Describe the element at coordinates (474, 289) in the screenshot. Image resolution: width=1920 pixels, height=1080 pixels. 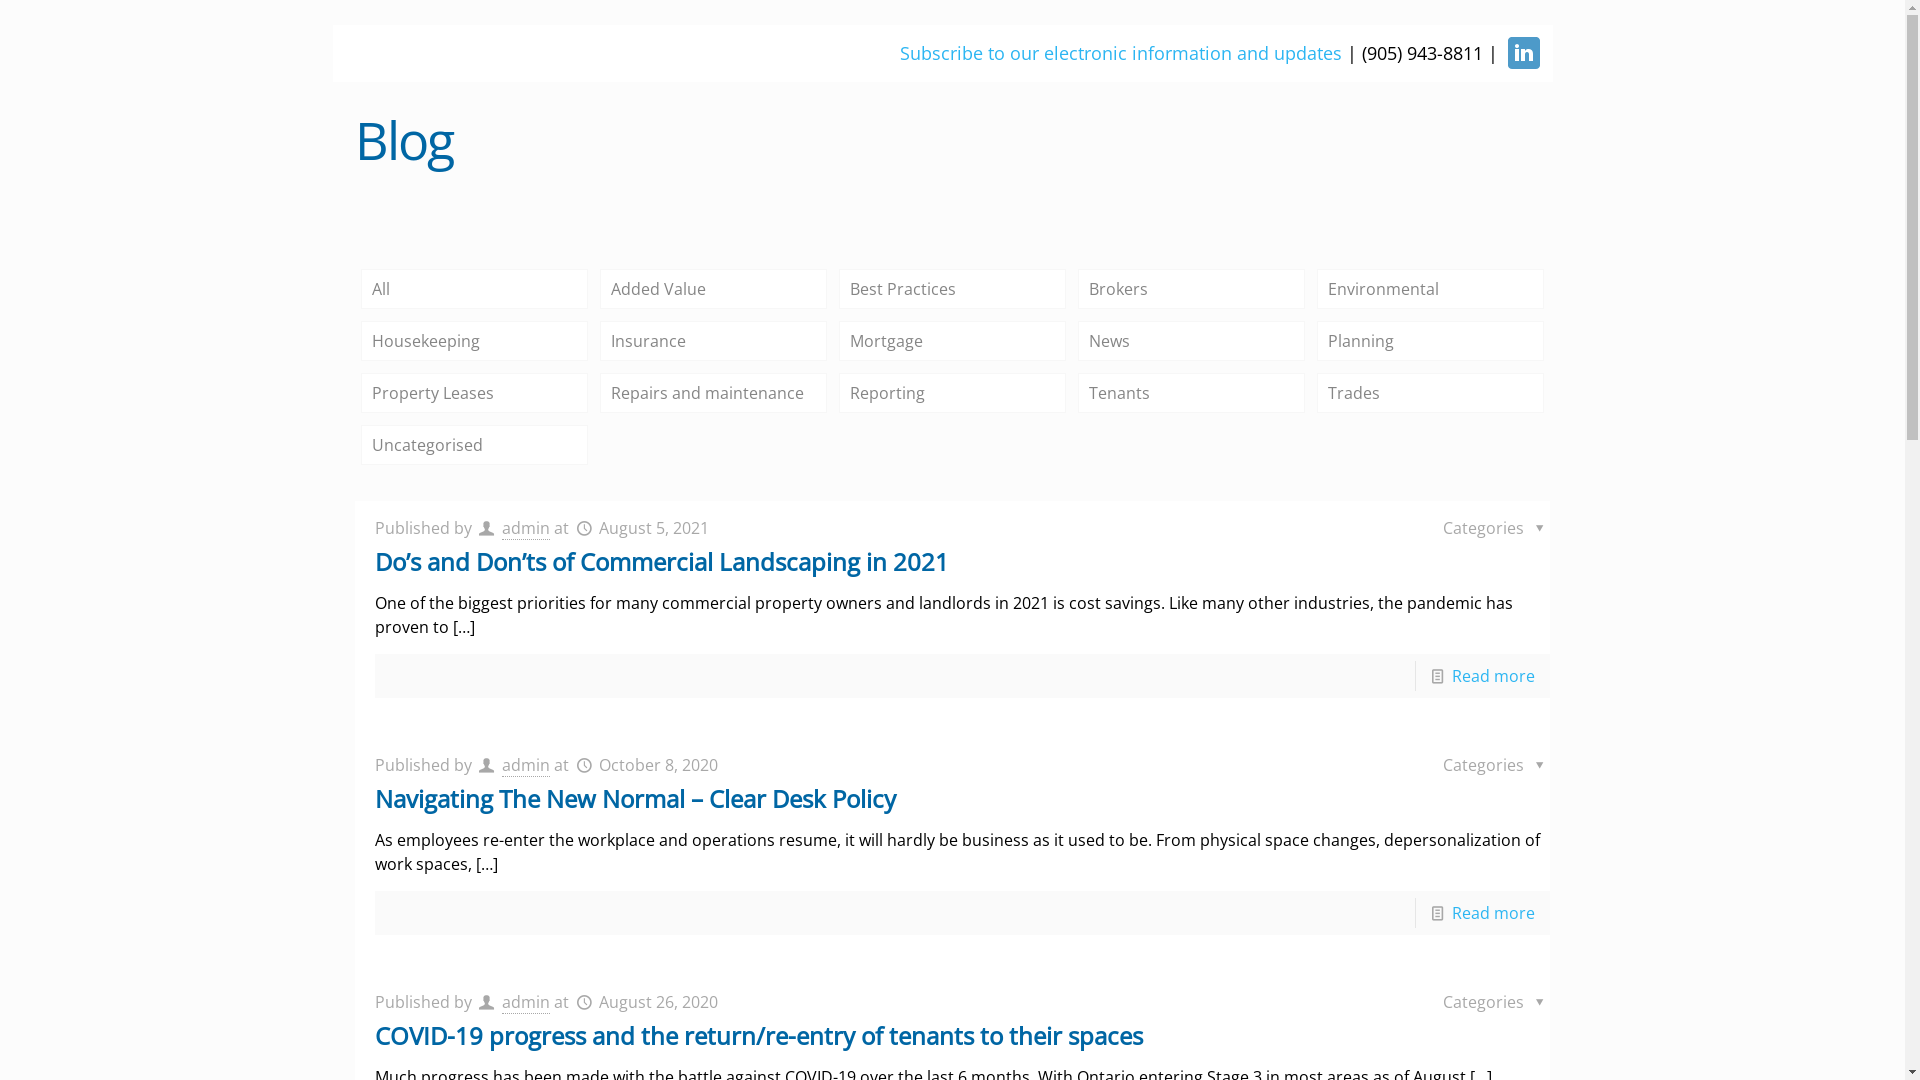
I see `All` at that location.